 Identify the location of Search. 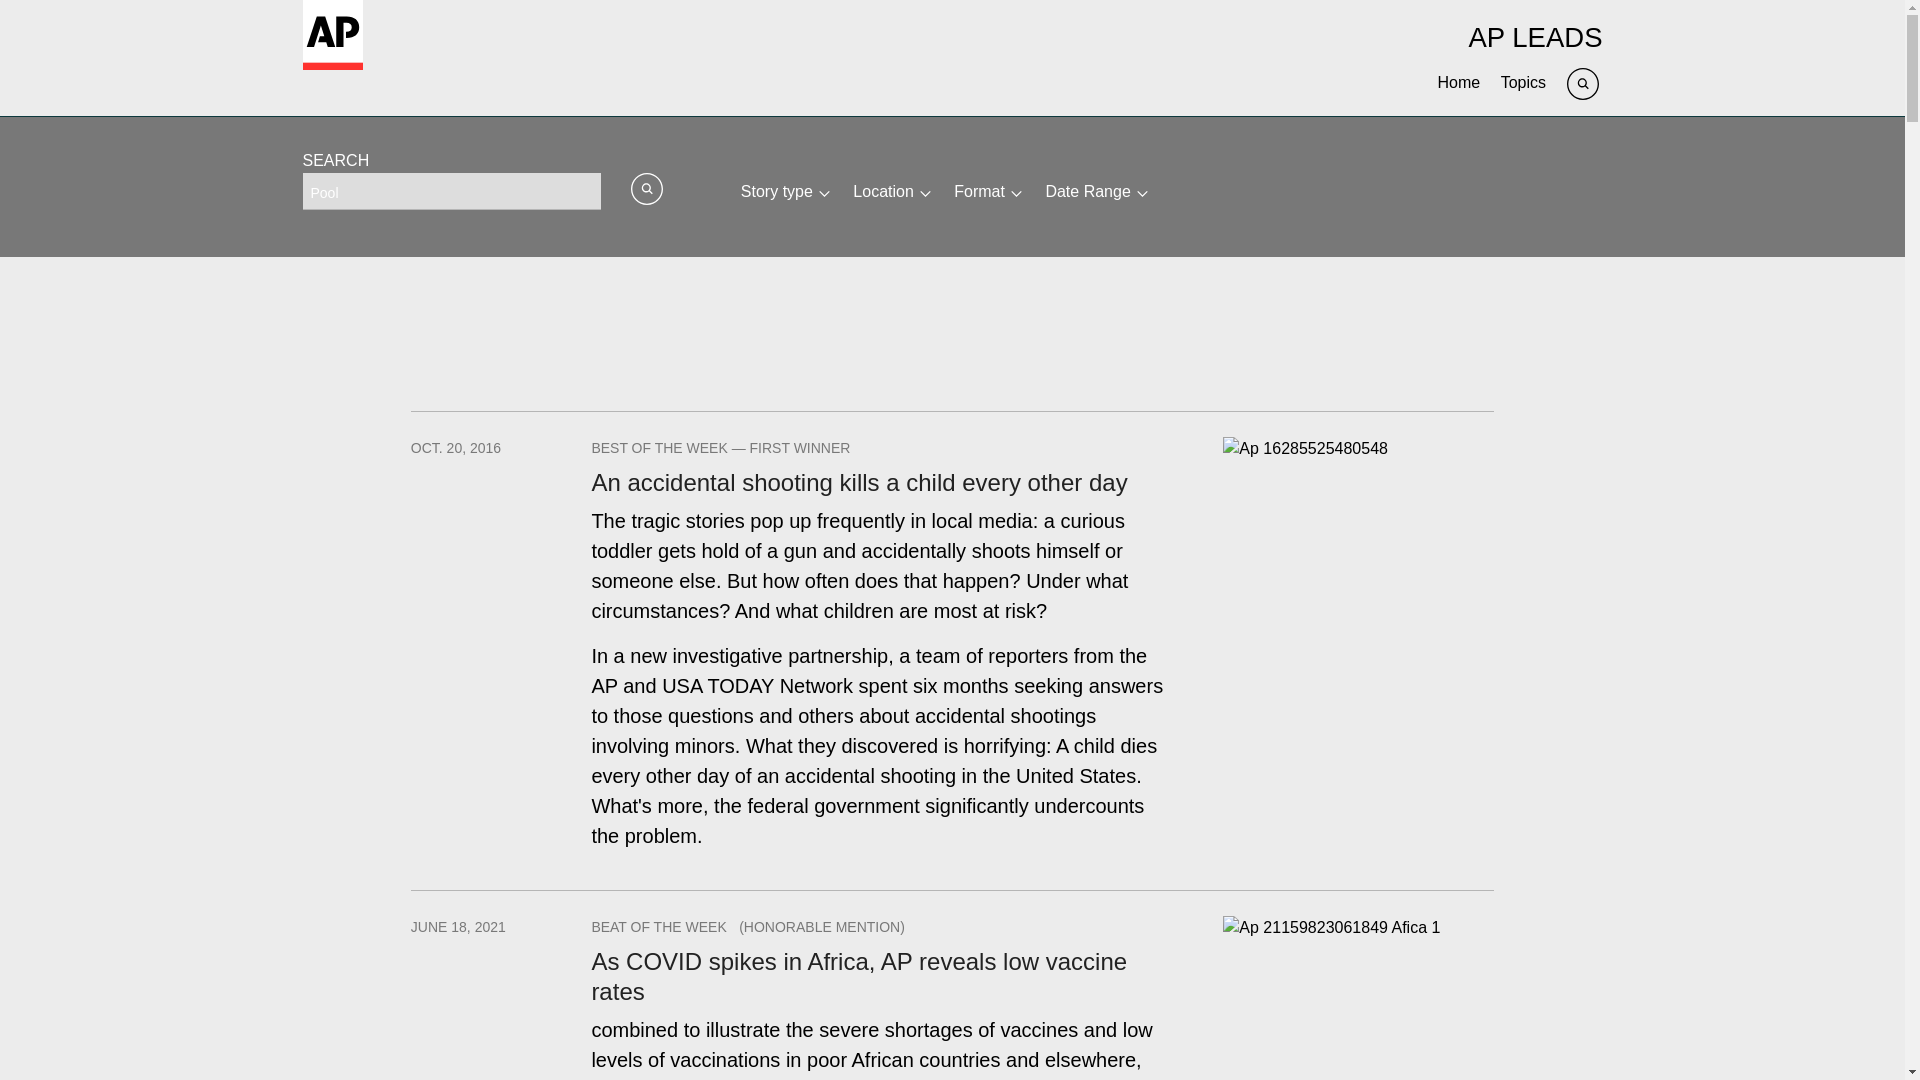
(1584, 82).